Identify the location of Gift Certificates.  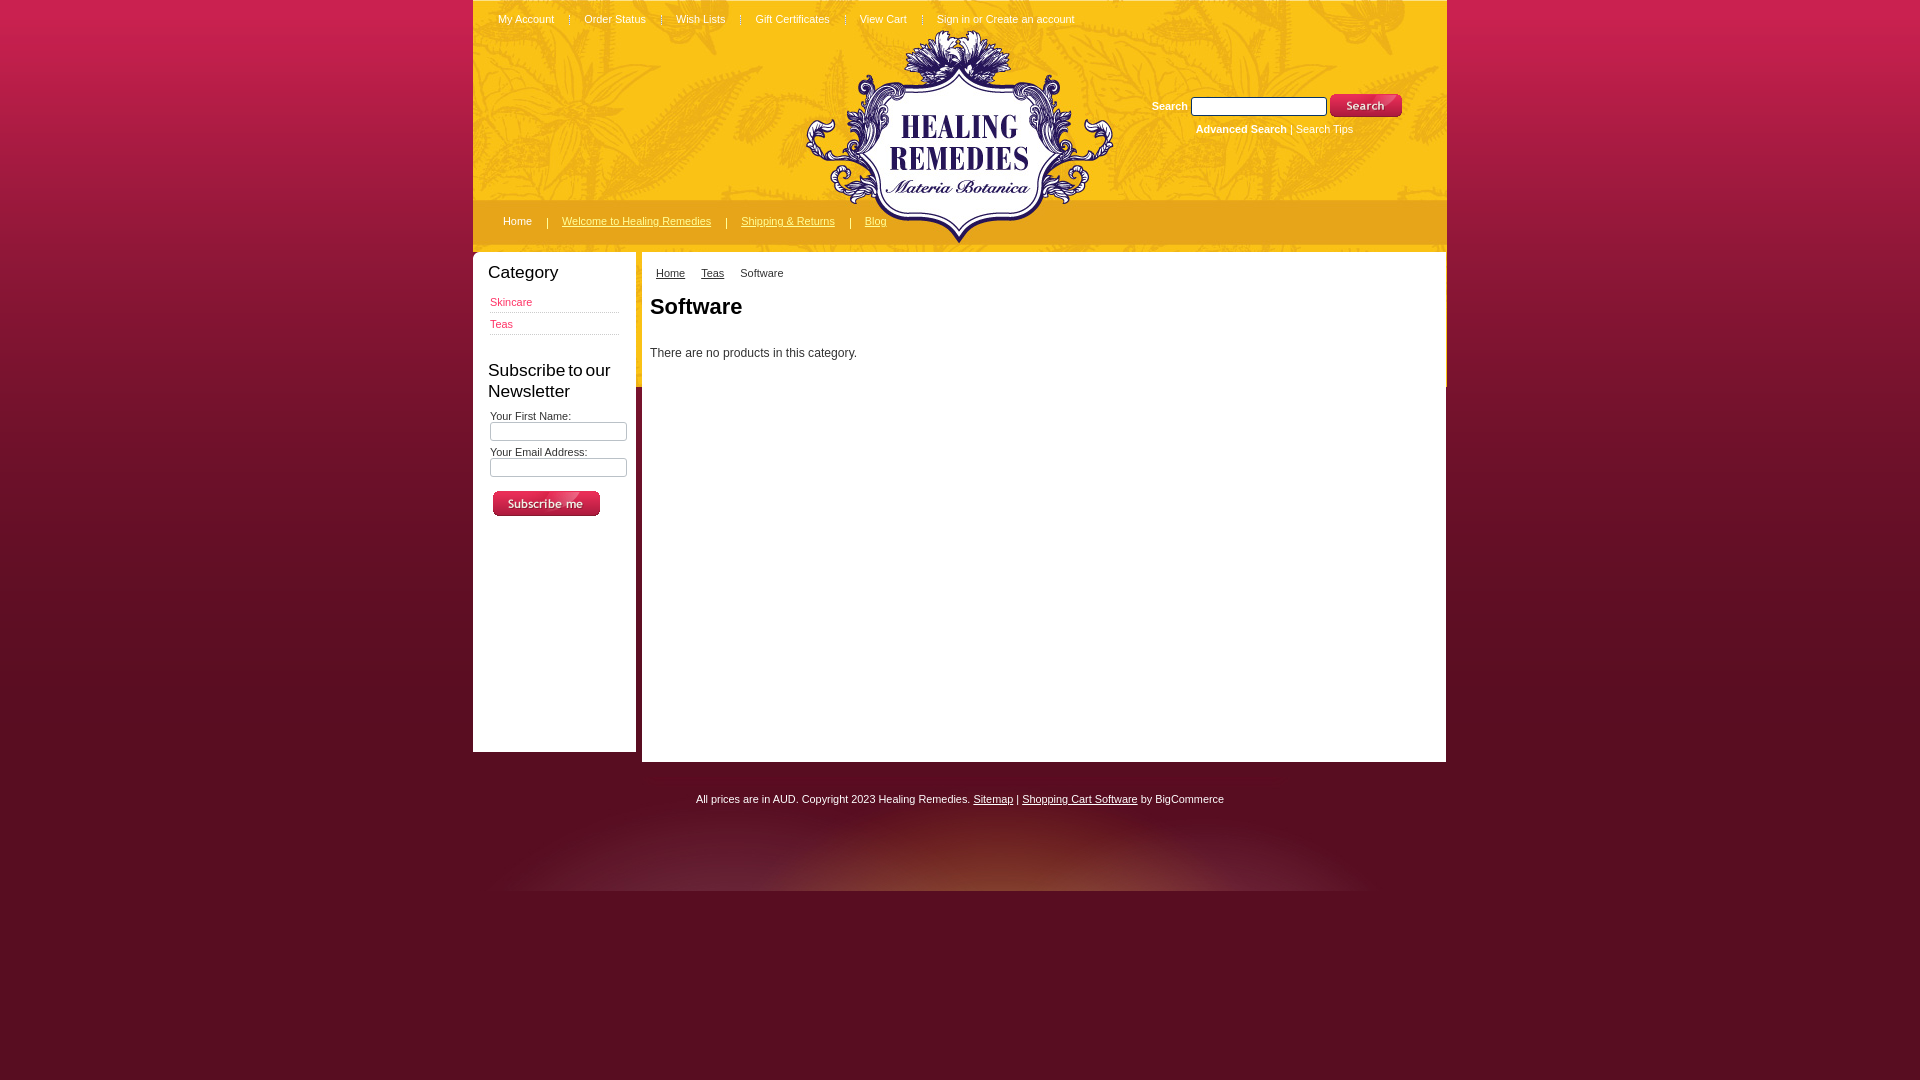
(792, 19).